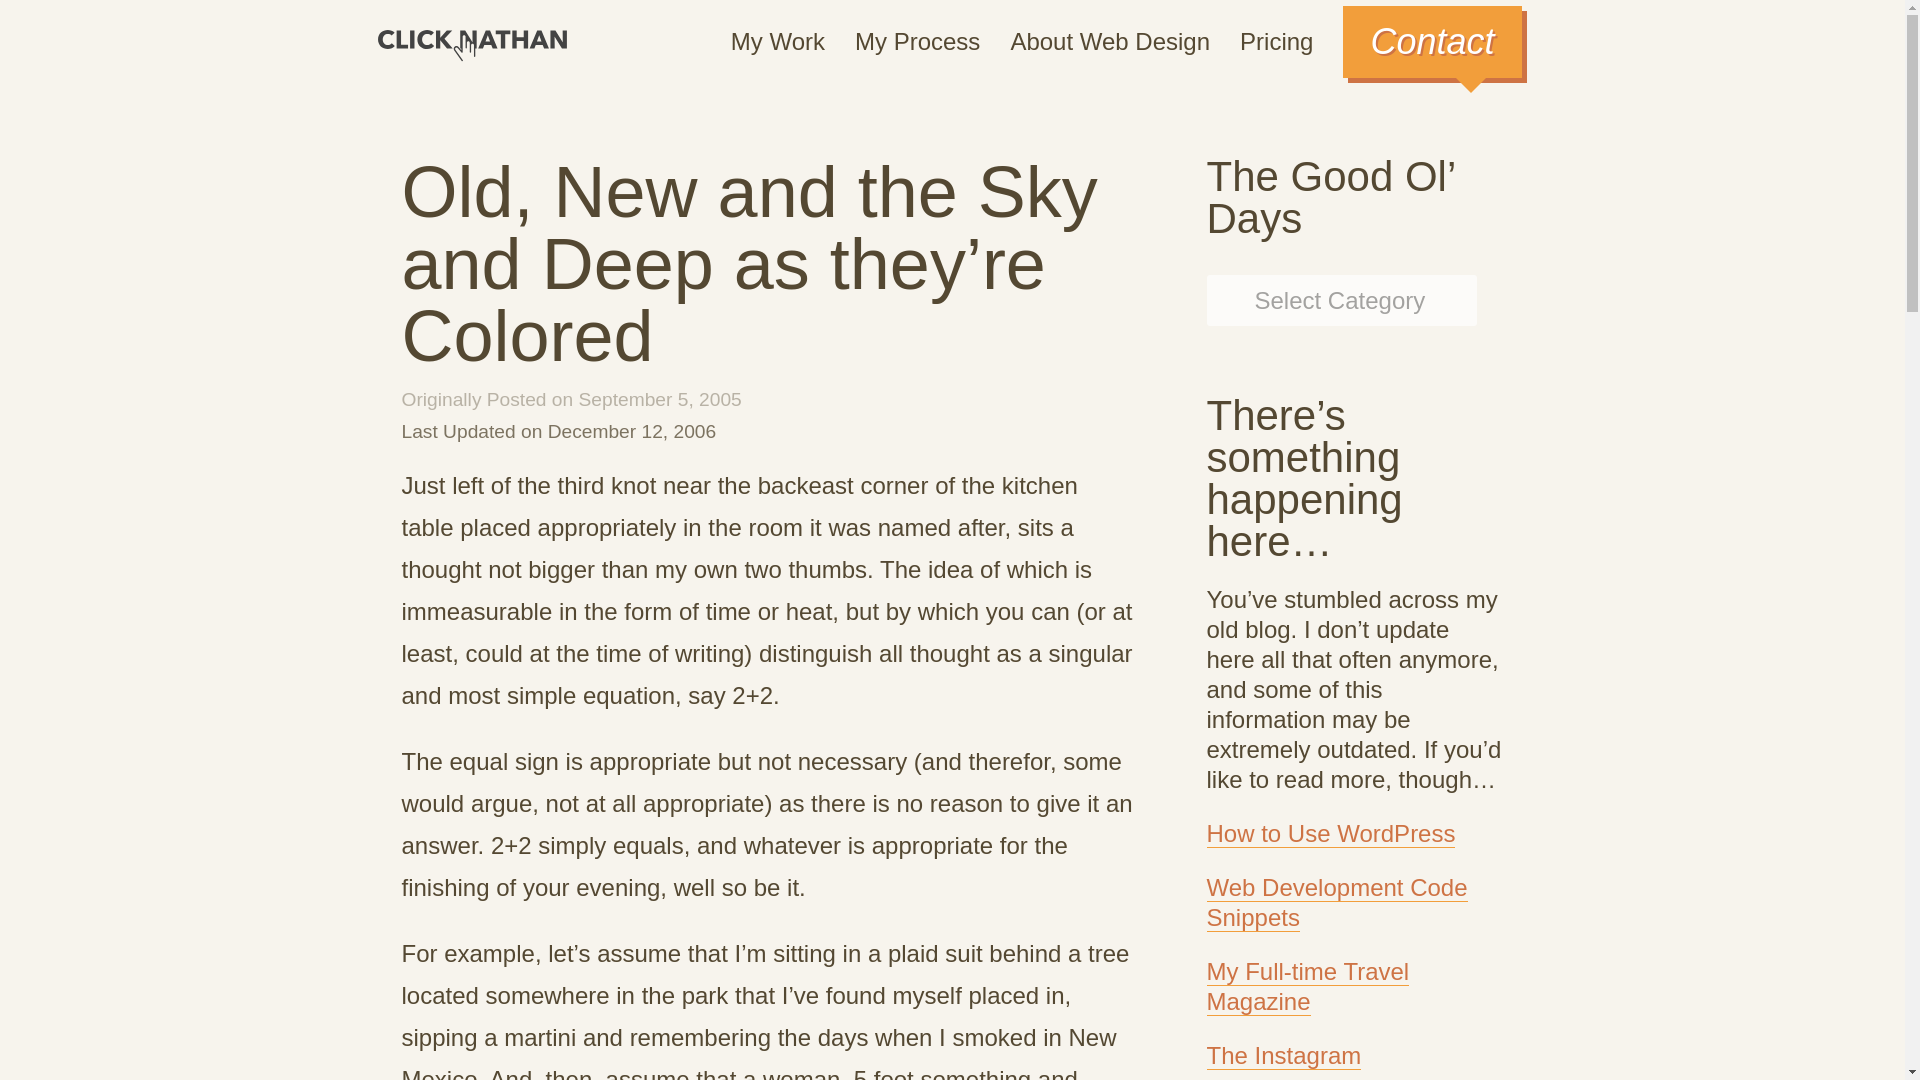  I want to click on My Full-time Travel Magazine, so click(1307, 986).